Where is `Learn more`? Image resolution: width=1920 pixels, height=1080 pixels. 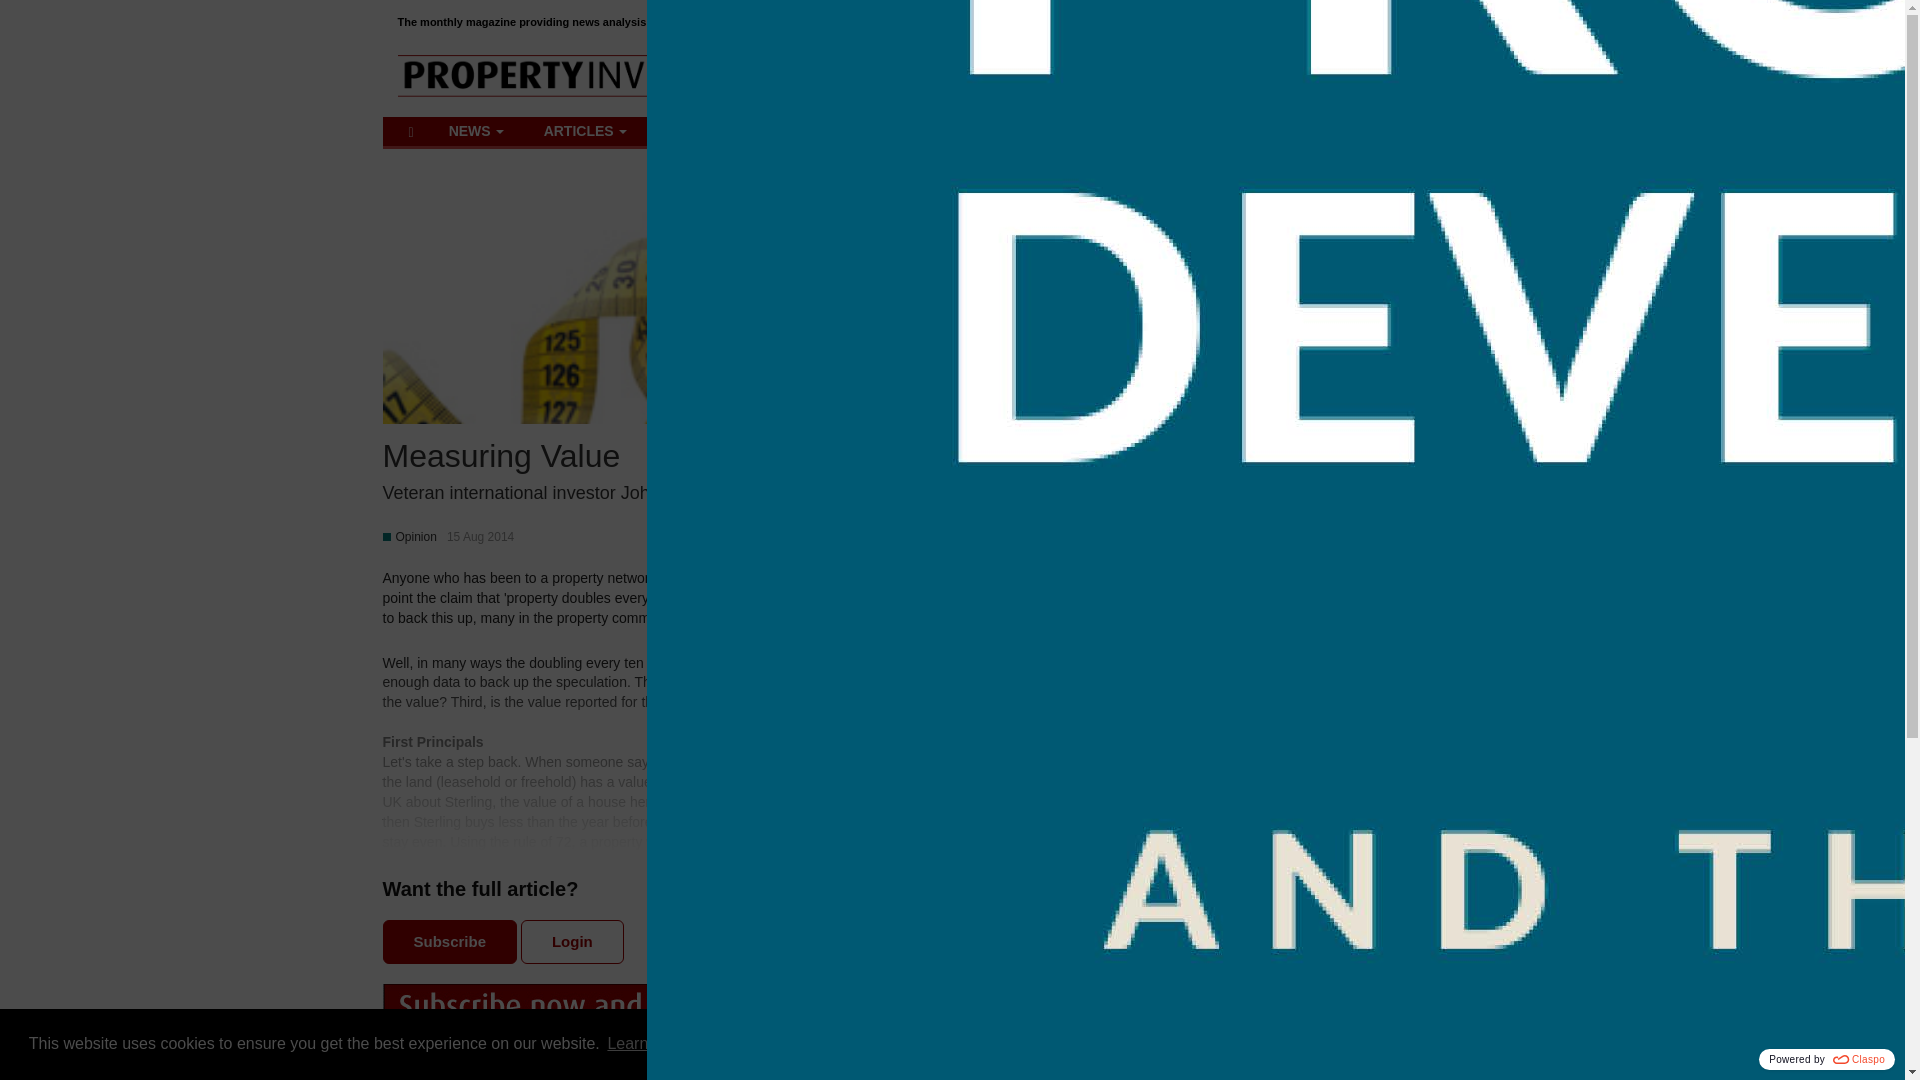 Learn more is located at coordinates (648, 1044).